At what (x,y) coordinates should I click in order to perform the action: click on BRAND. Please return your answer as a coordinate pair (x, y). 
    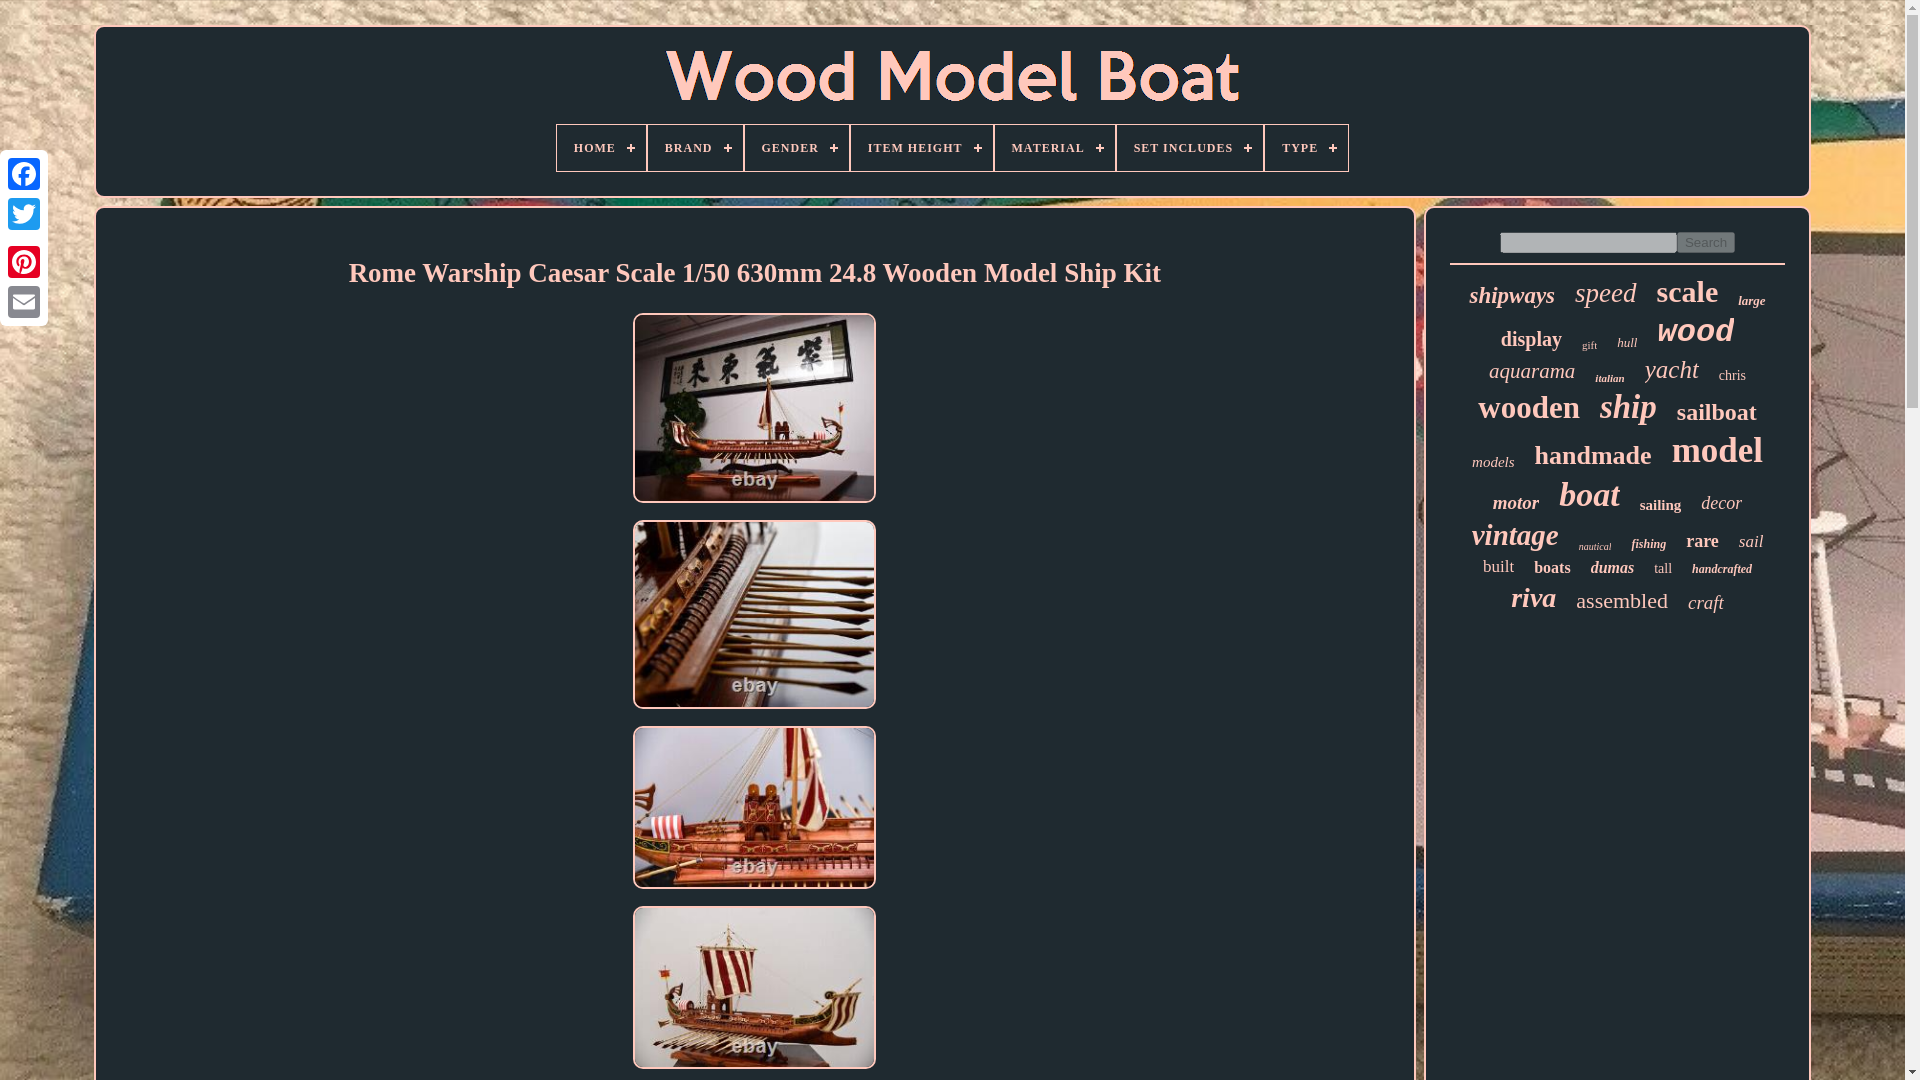
    Looking at the image, I should click on (696, 148).